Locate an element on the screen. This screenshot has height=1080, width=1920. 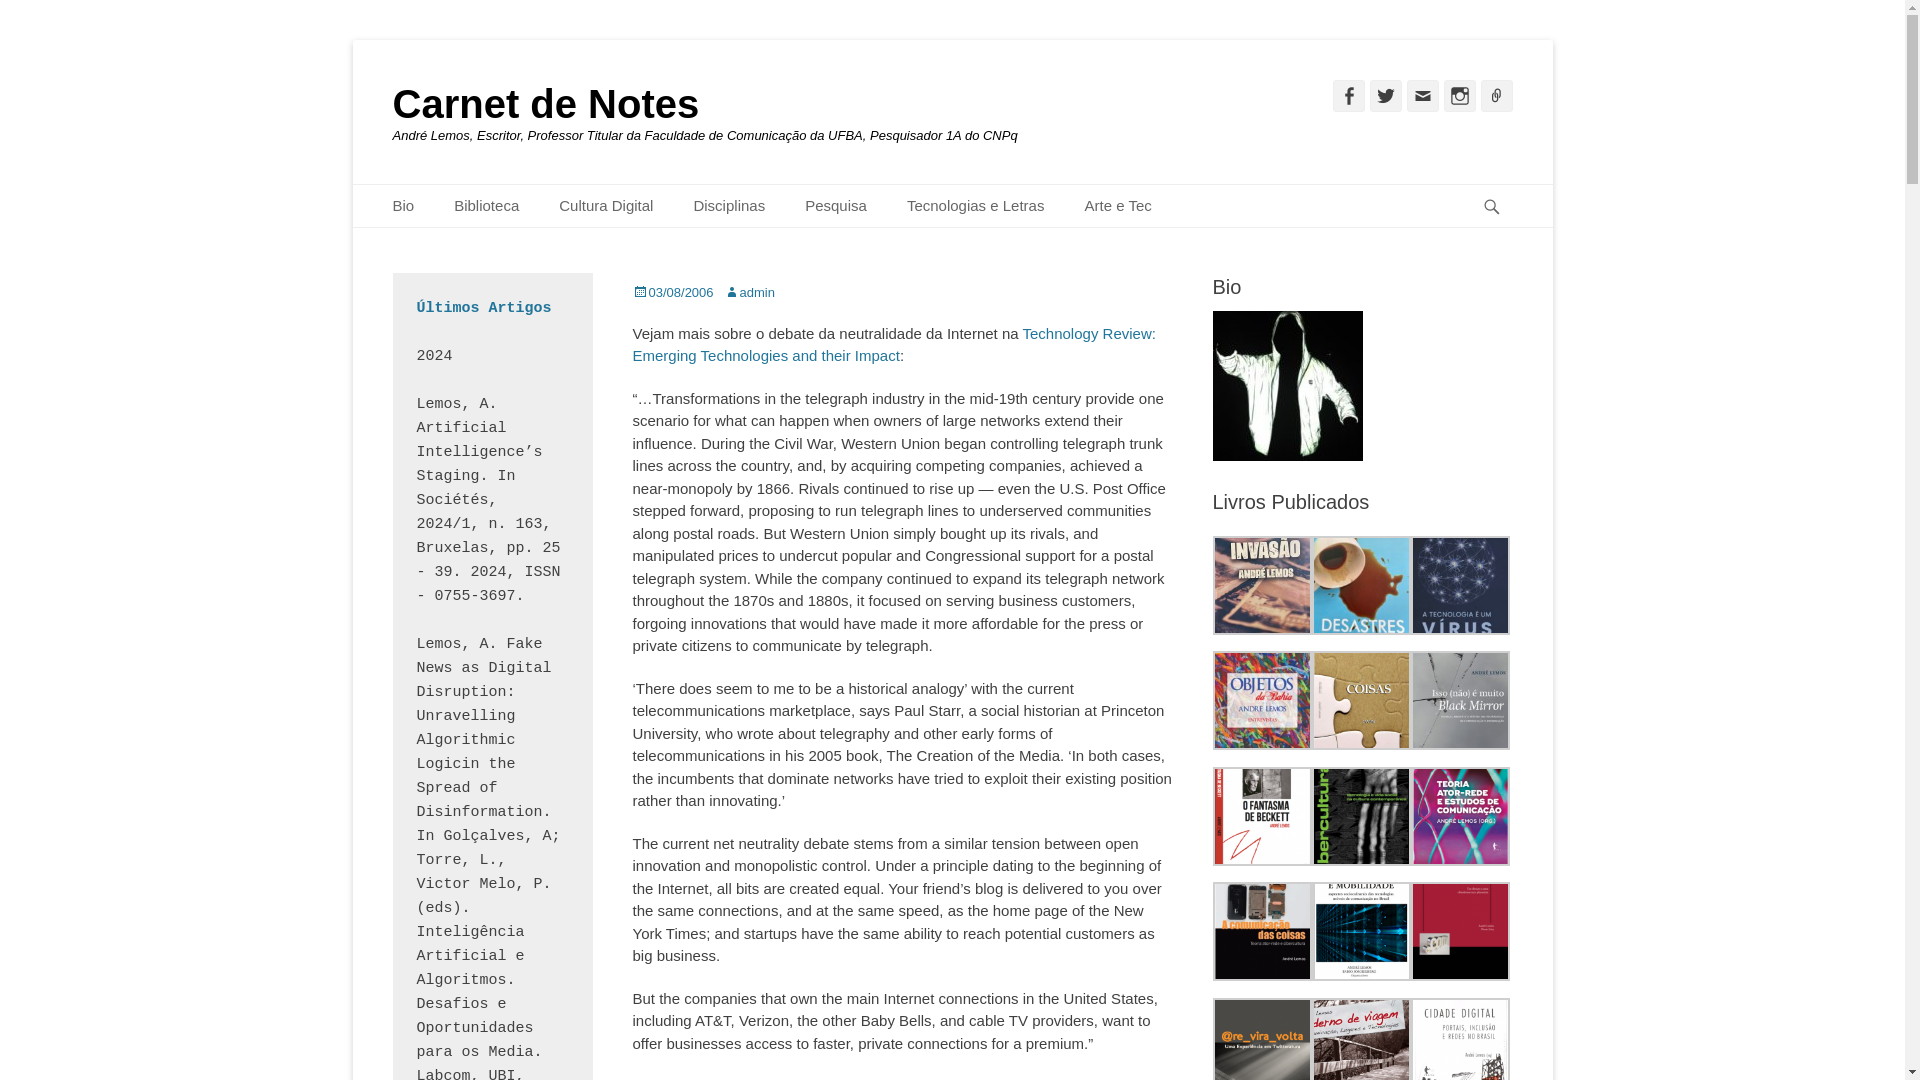
Facebook is located at coordinates (1348, 96).